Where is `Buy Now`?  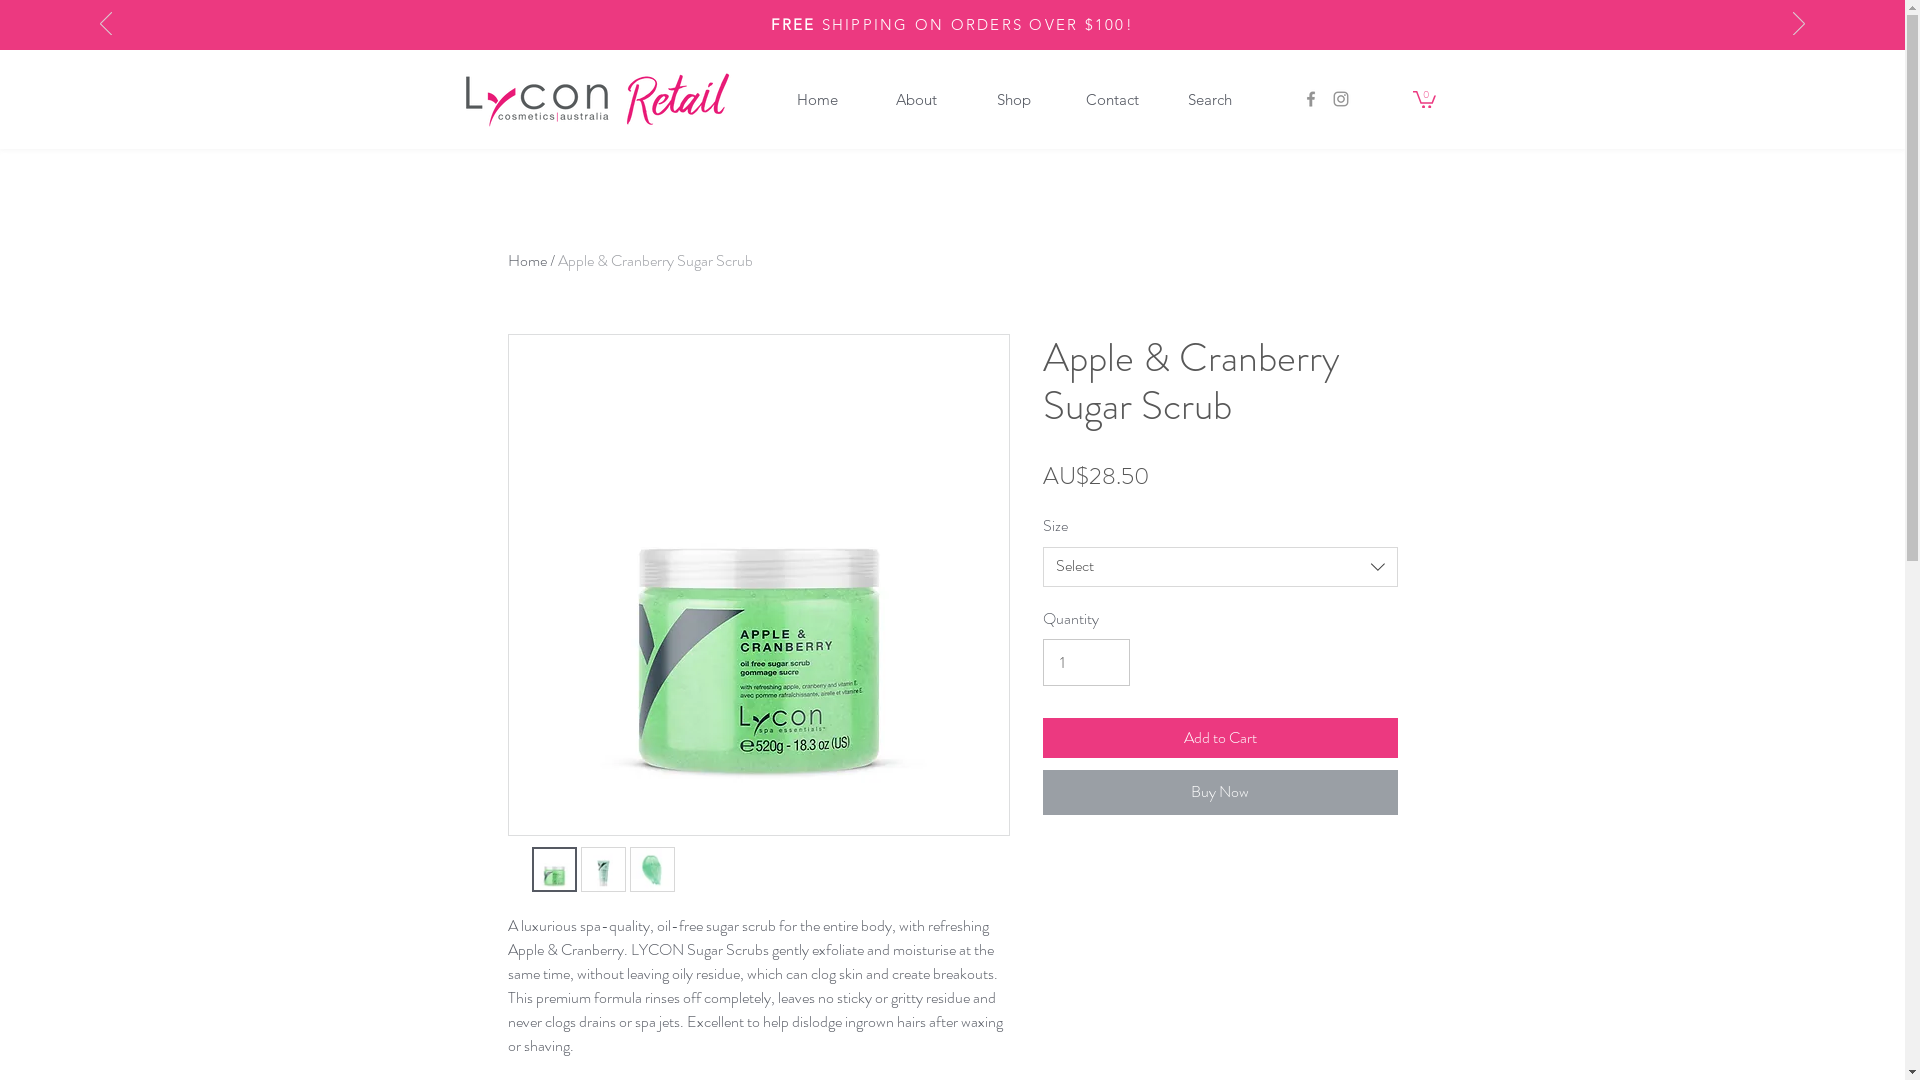 Buy Now is located at coordinates (1220, 792).